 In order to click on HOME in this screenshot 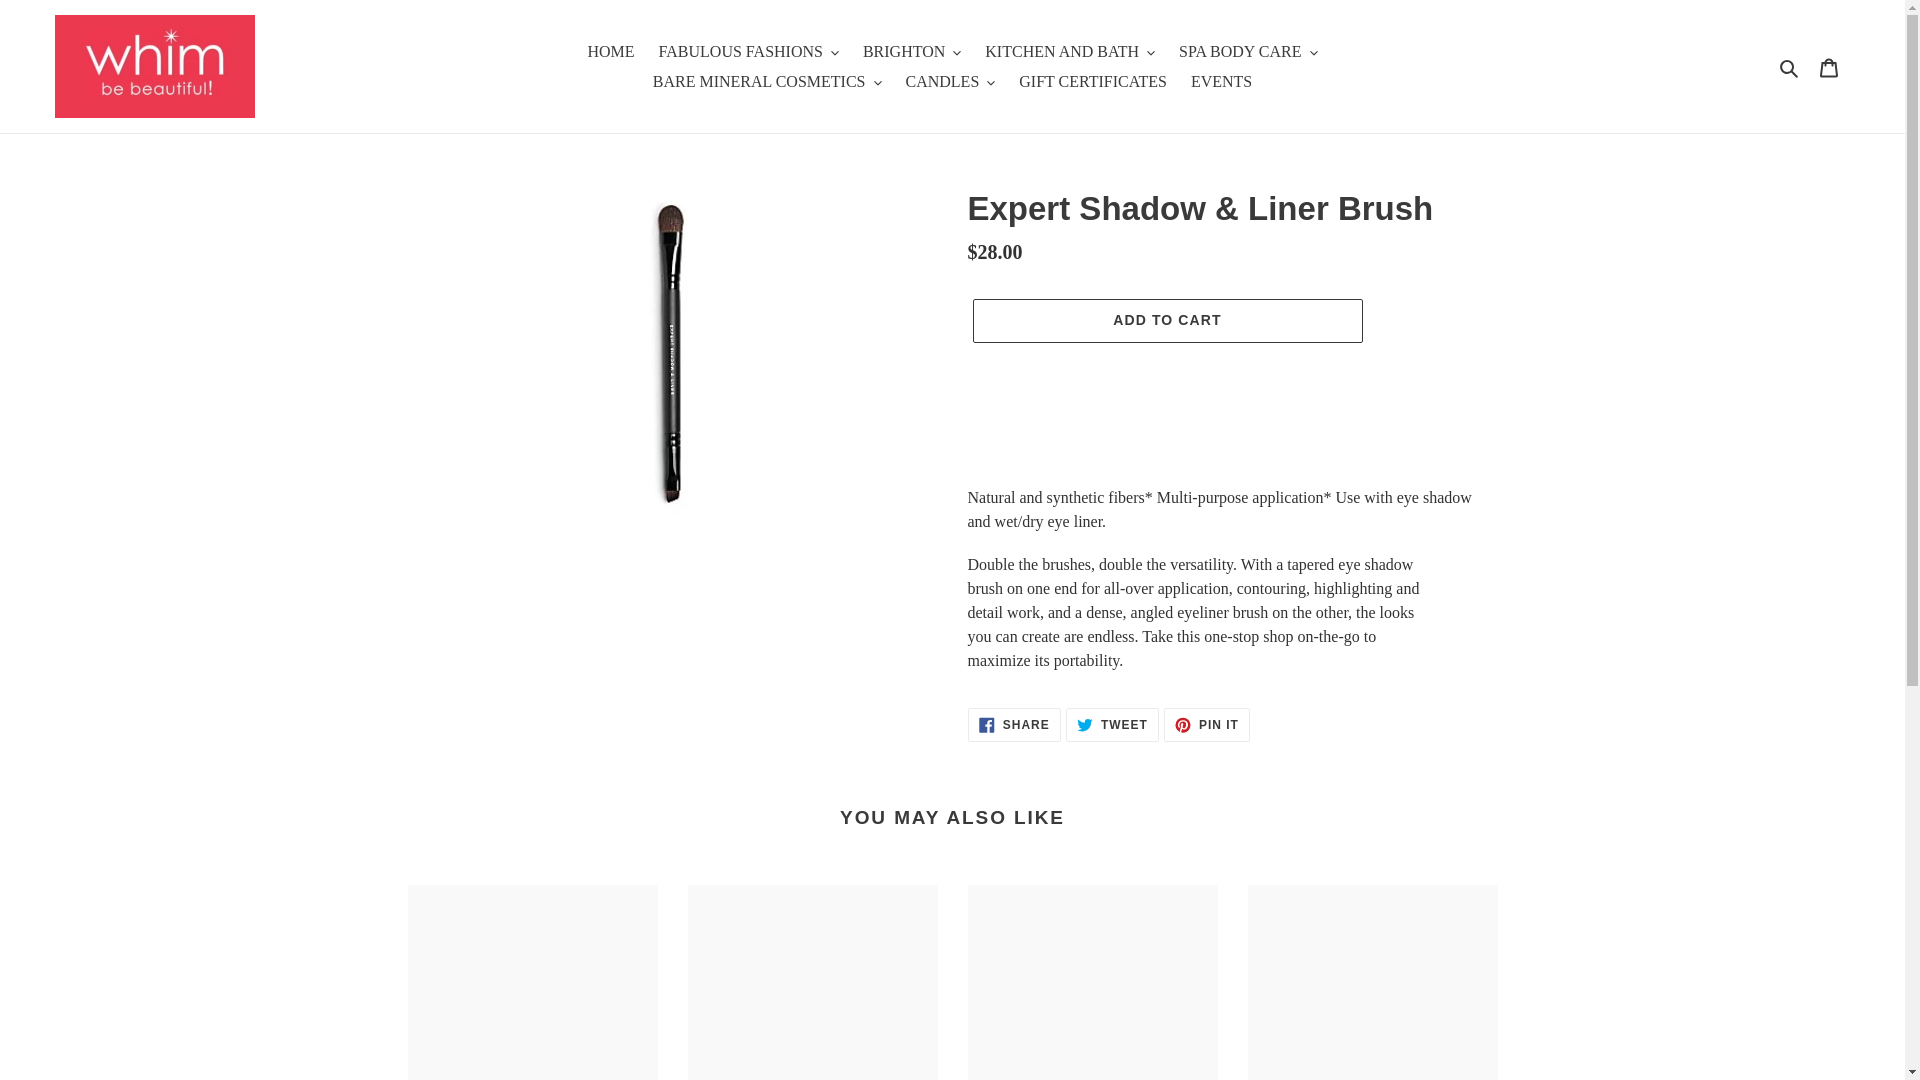, I will do `click(610, 50)`.